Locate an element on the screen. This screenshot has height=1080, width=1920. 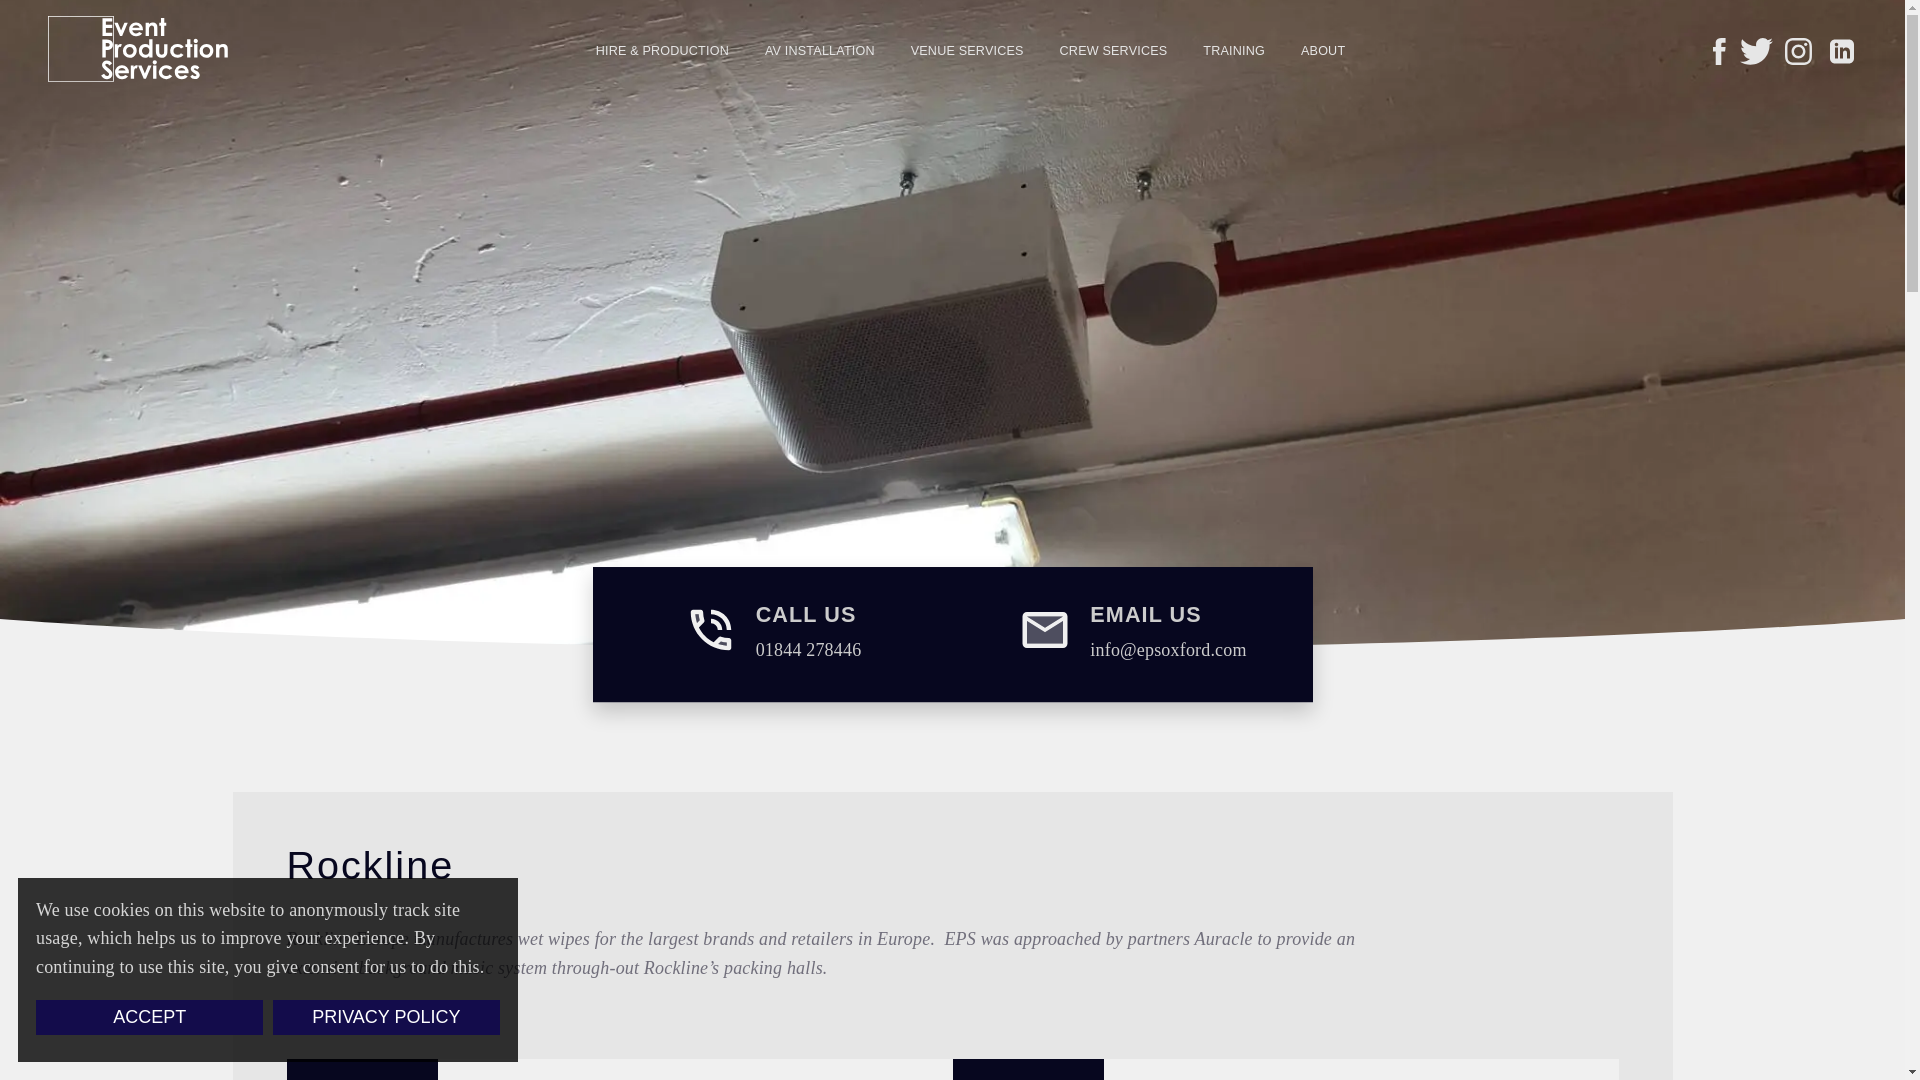
TRAINING is located at coordinates (1234, 50).